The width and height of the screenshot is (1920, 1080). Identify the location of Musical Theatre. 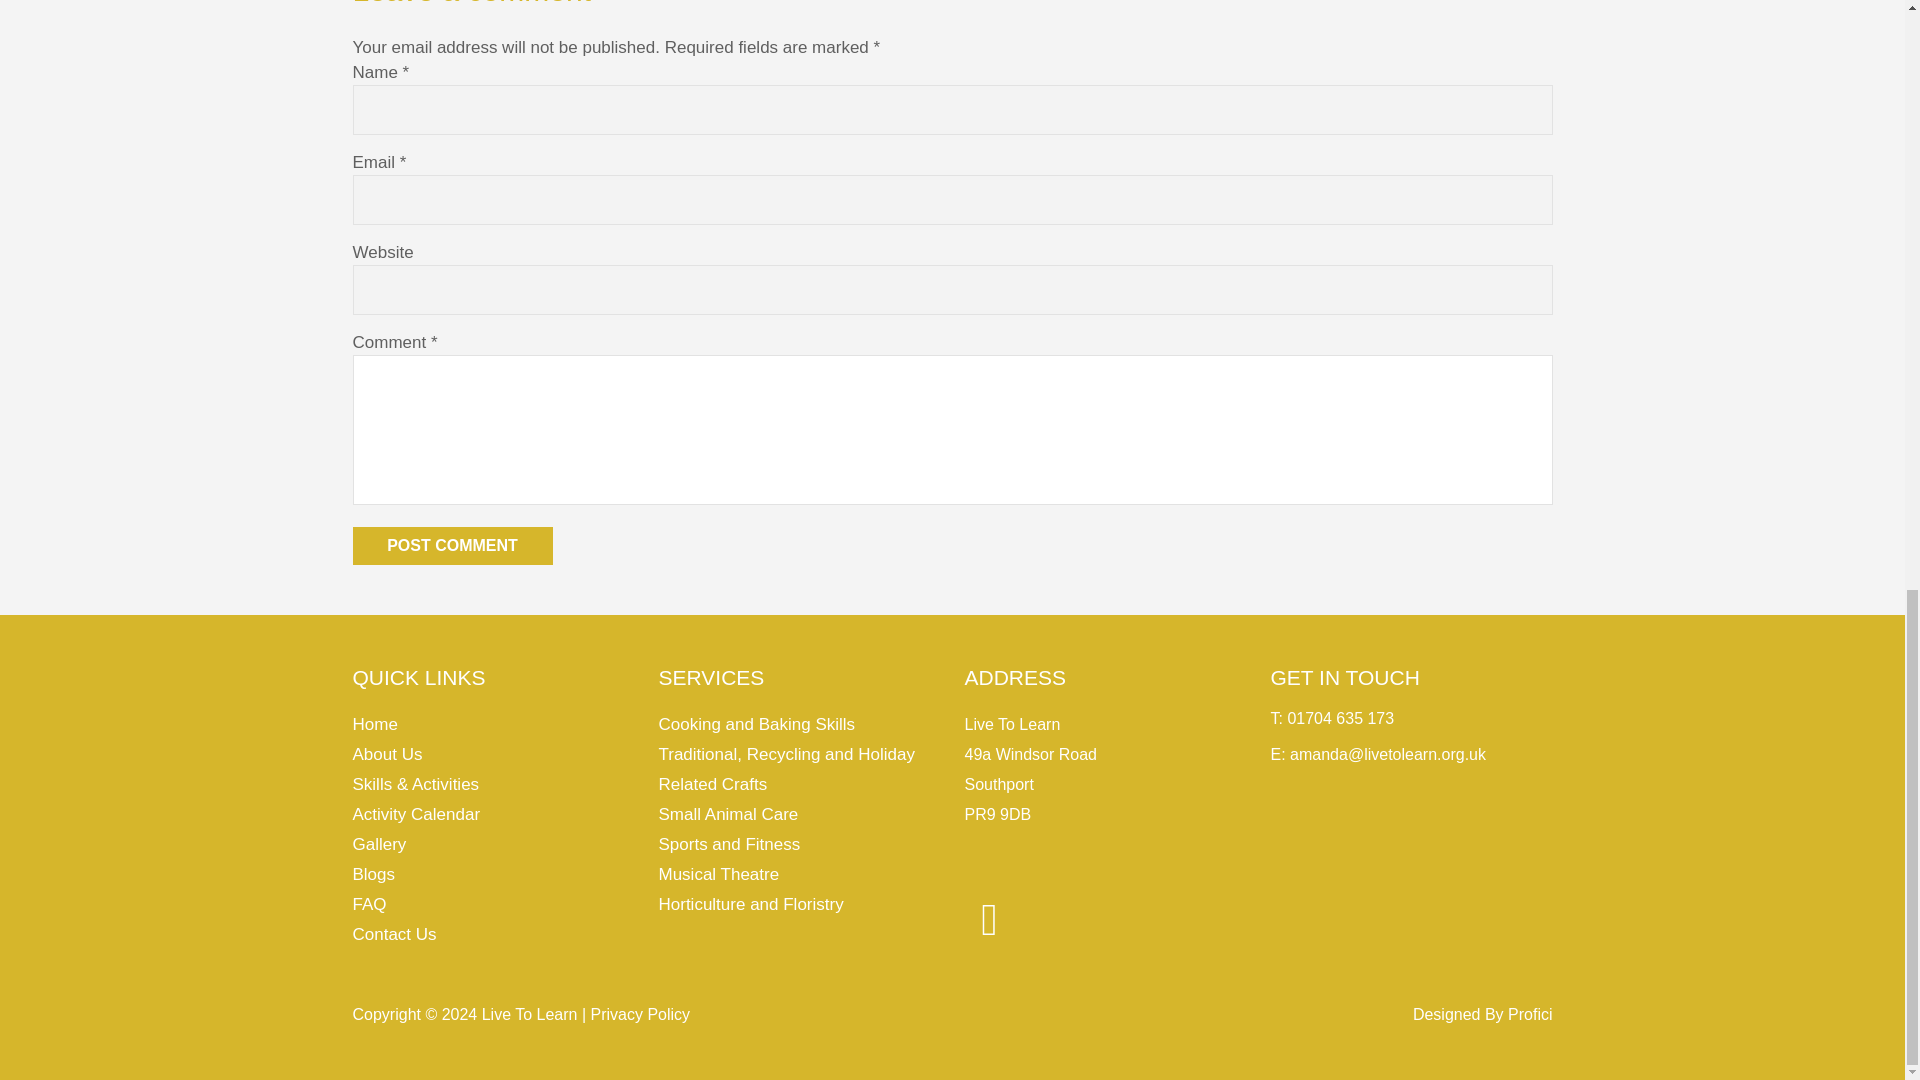
(718, 874).